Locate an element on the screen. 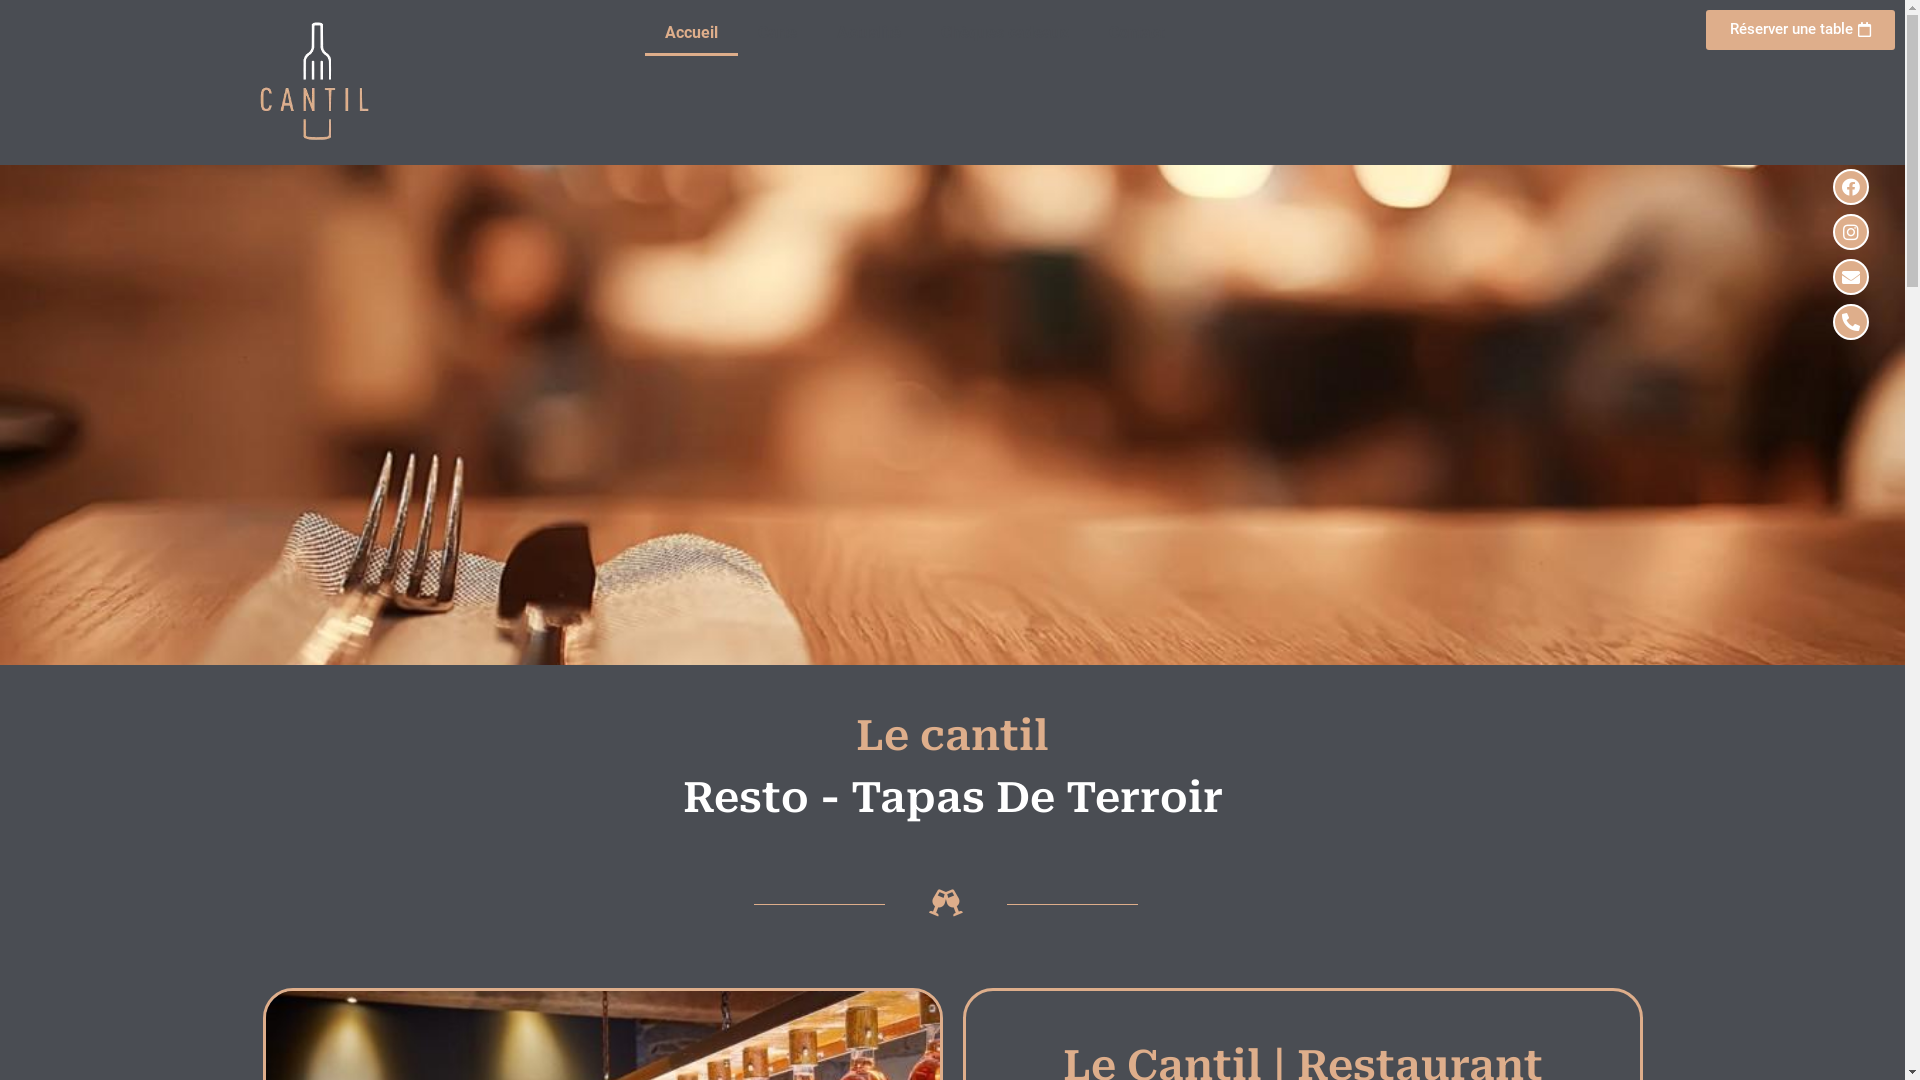  Contact is located at coordinates (1136, 33).